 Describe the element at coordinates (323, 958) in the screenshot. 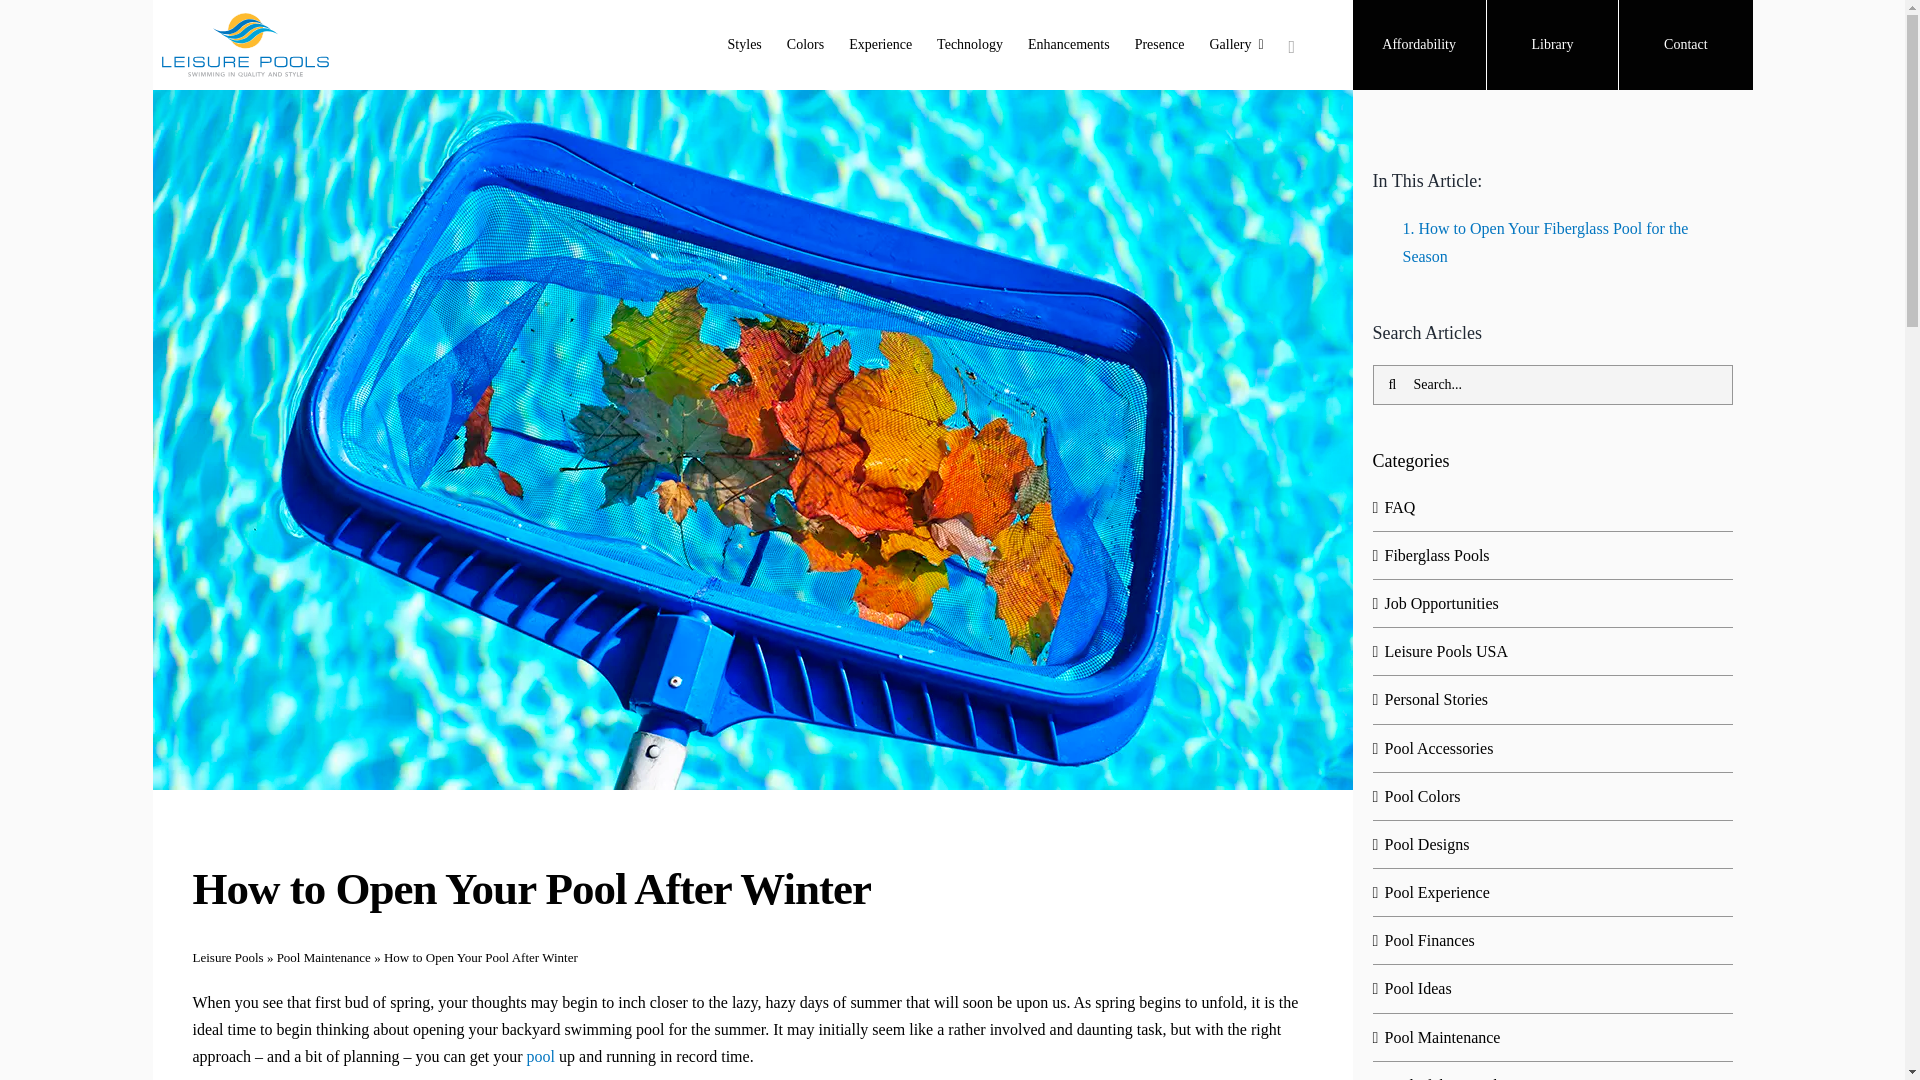

I see `Pool Maintenance` at that location.